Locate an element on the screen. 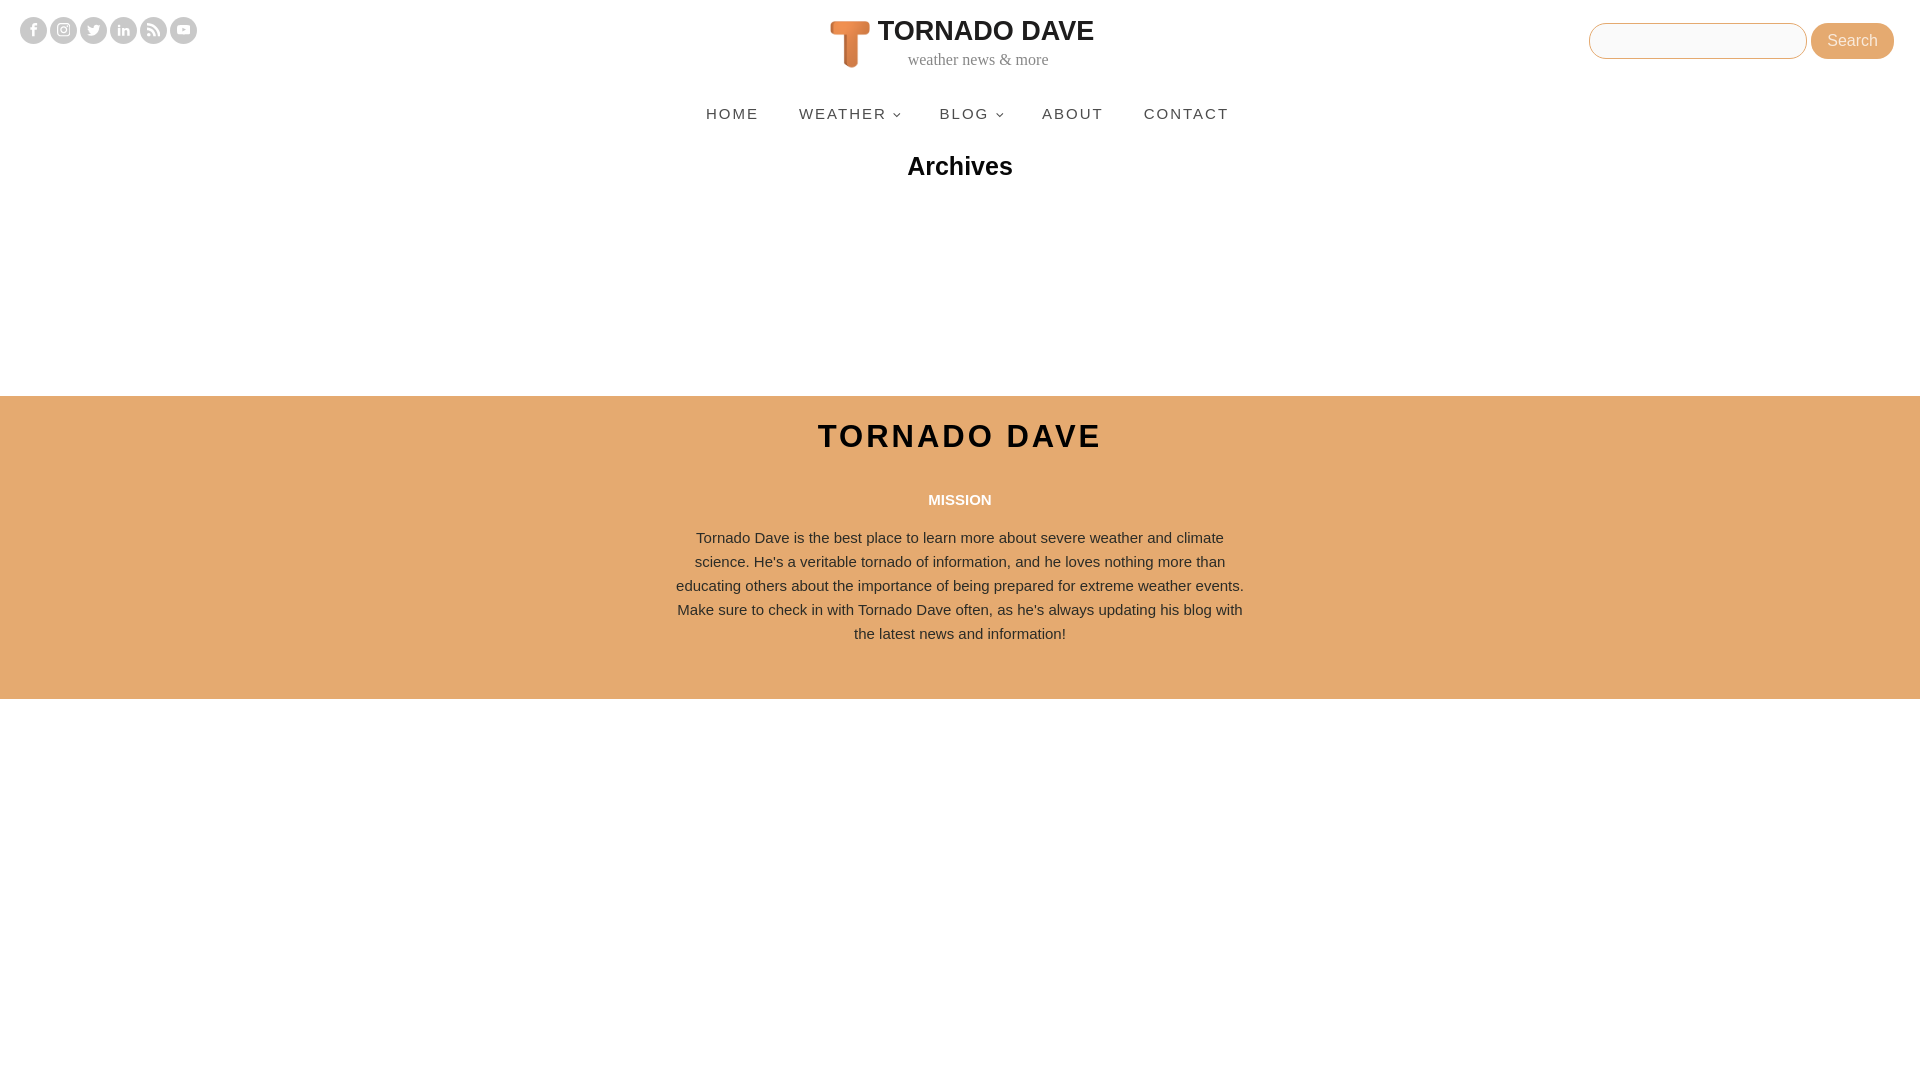 This screenshot has width=1920, height=1080. HOME is located at coordinates (732, 114).